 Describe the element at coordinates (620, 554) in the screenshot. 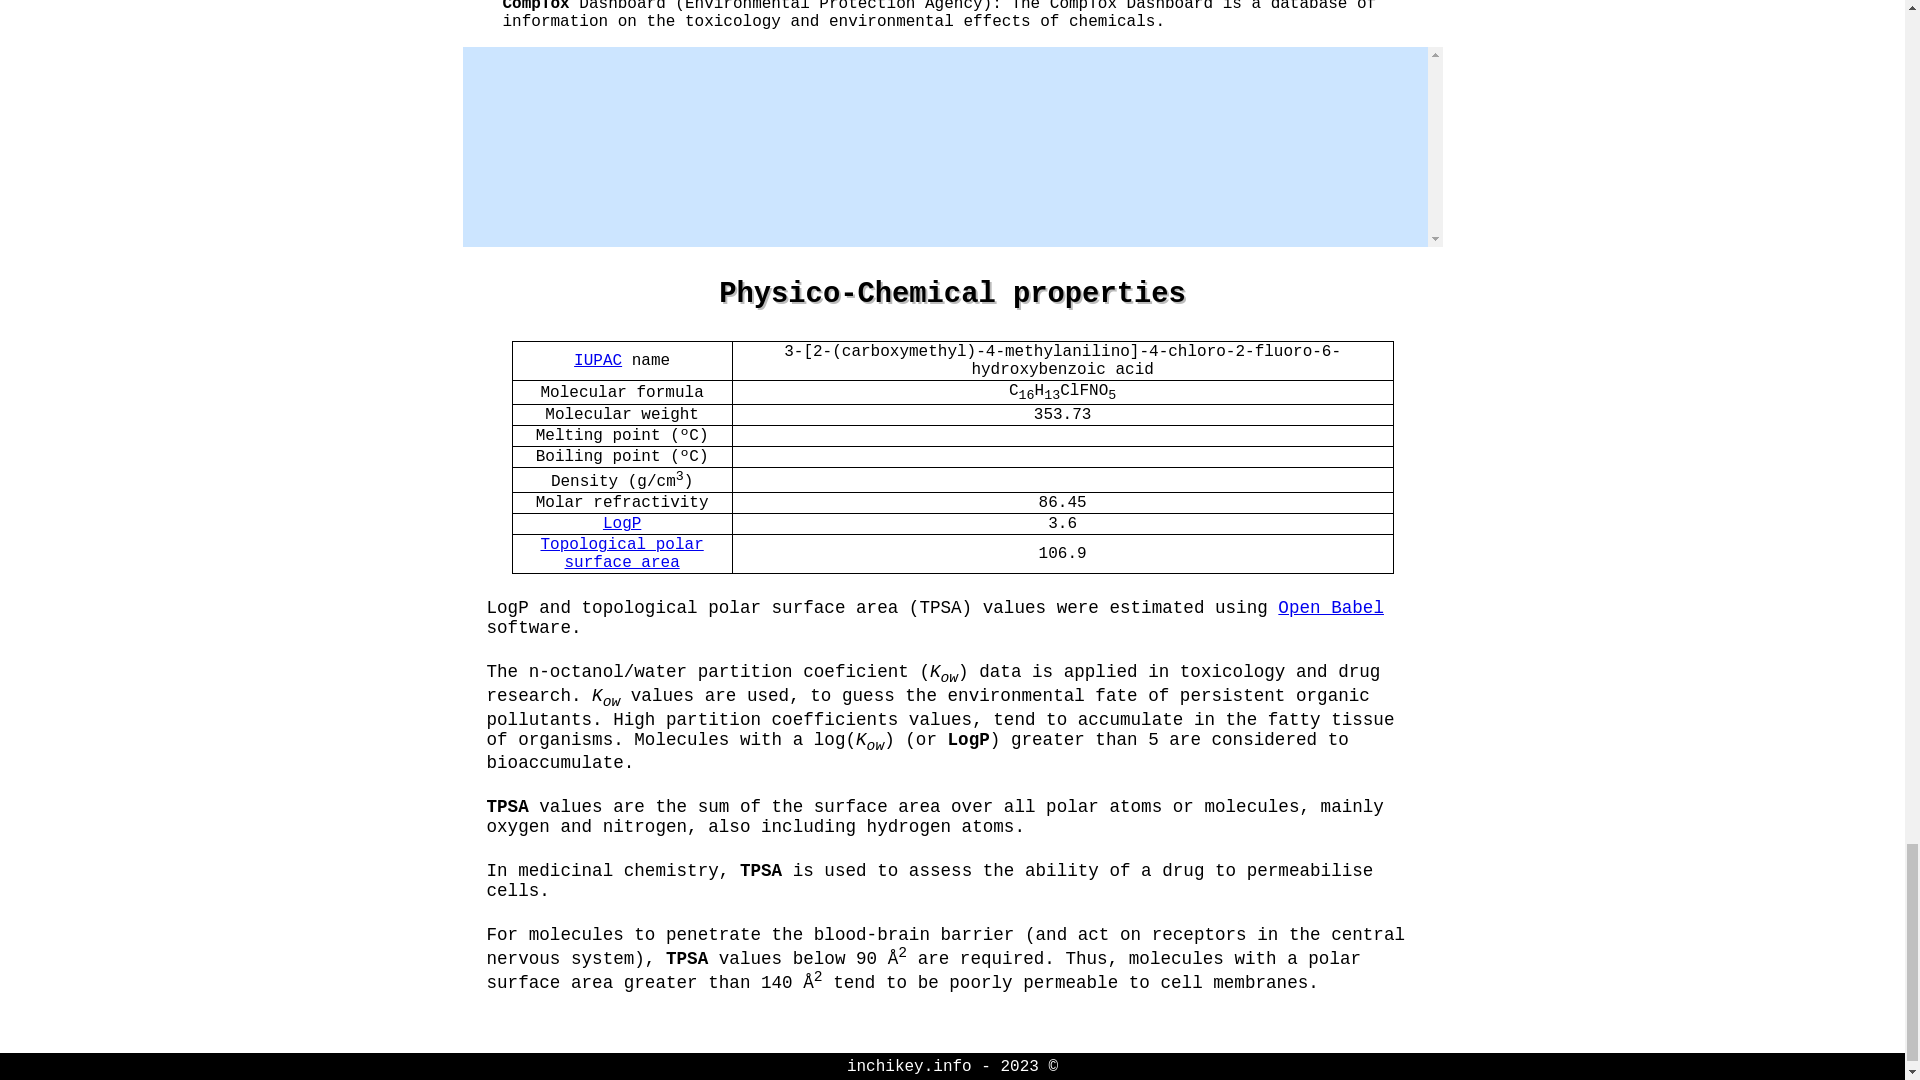

I see `Topological polar surface area` at that location.